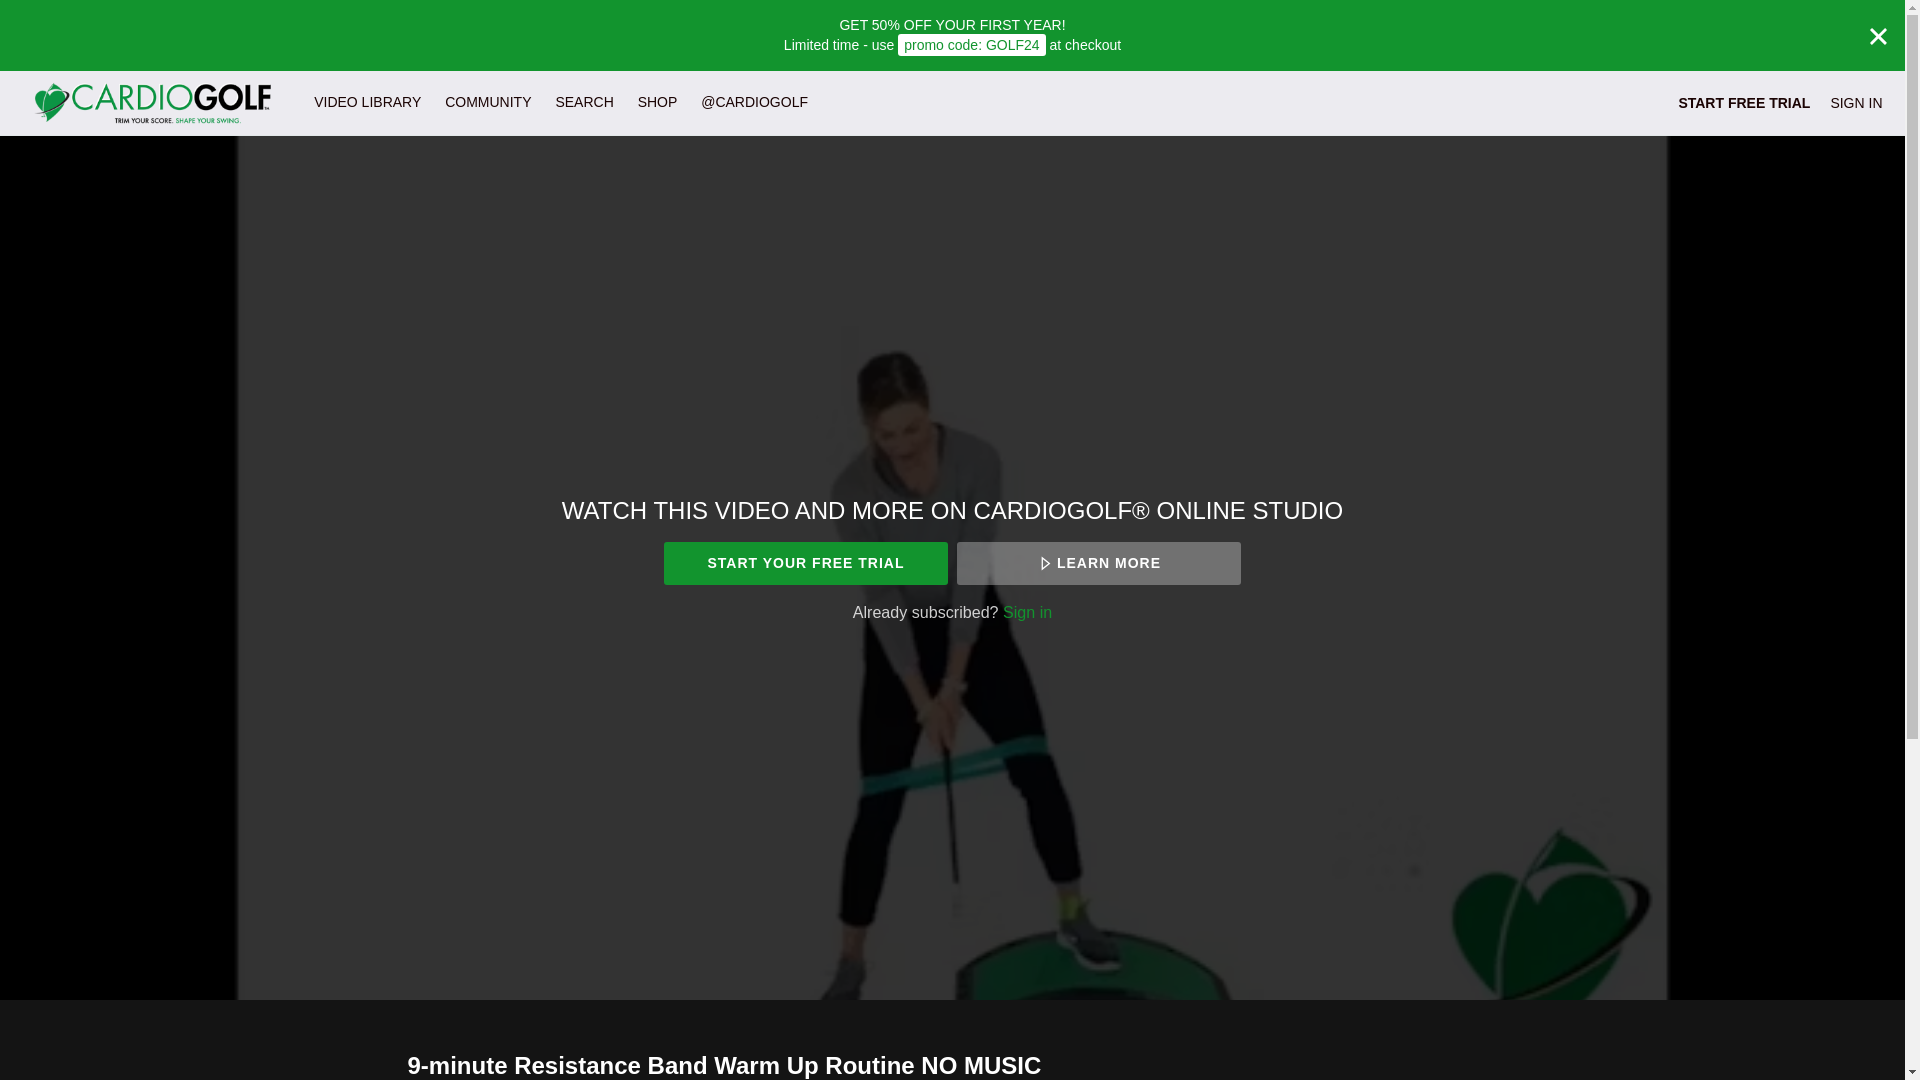 The image size is (1920, 1080). I want to click on START YOUR FREE TRIAL, so click(805, 564).